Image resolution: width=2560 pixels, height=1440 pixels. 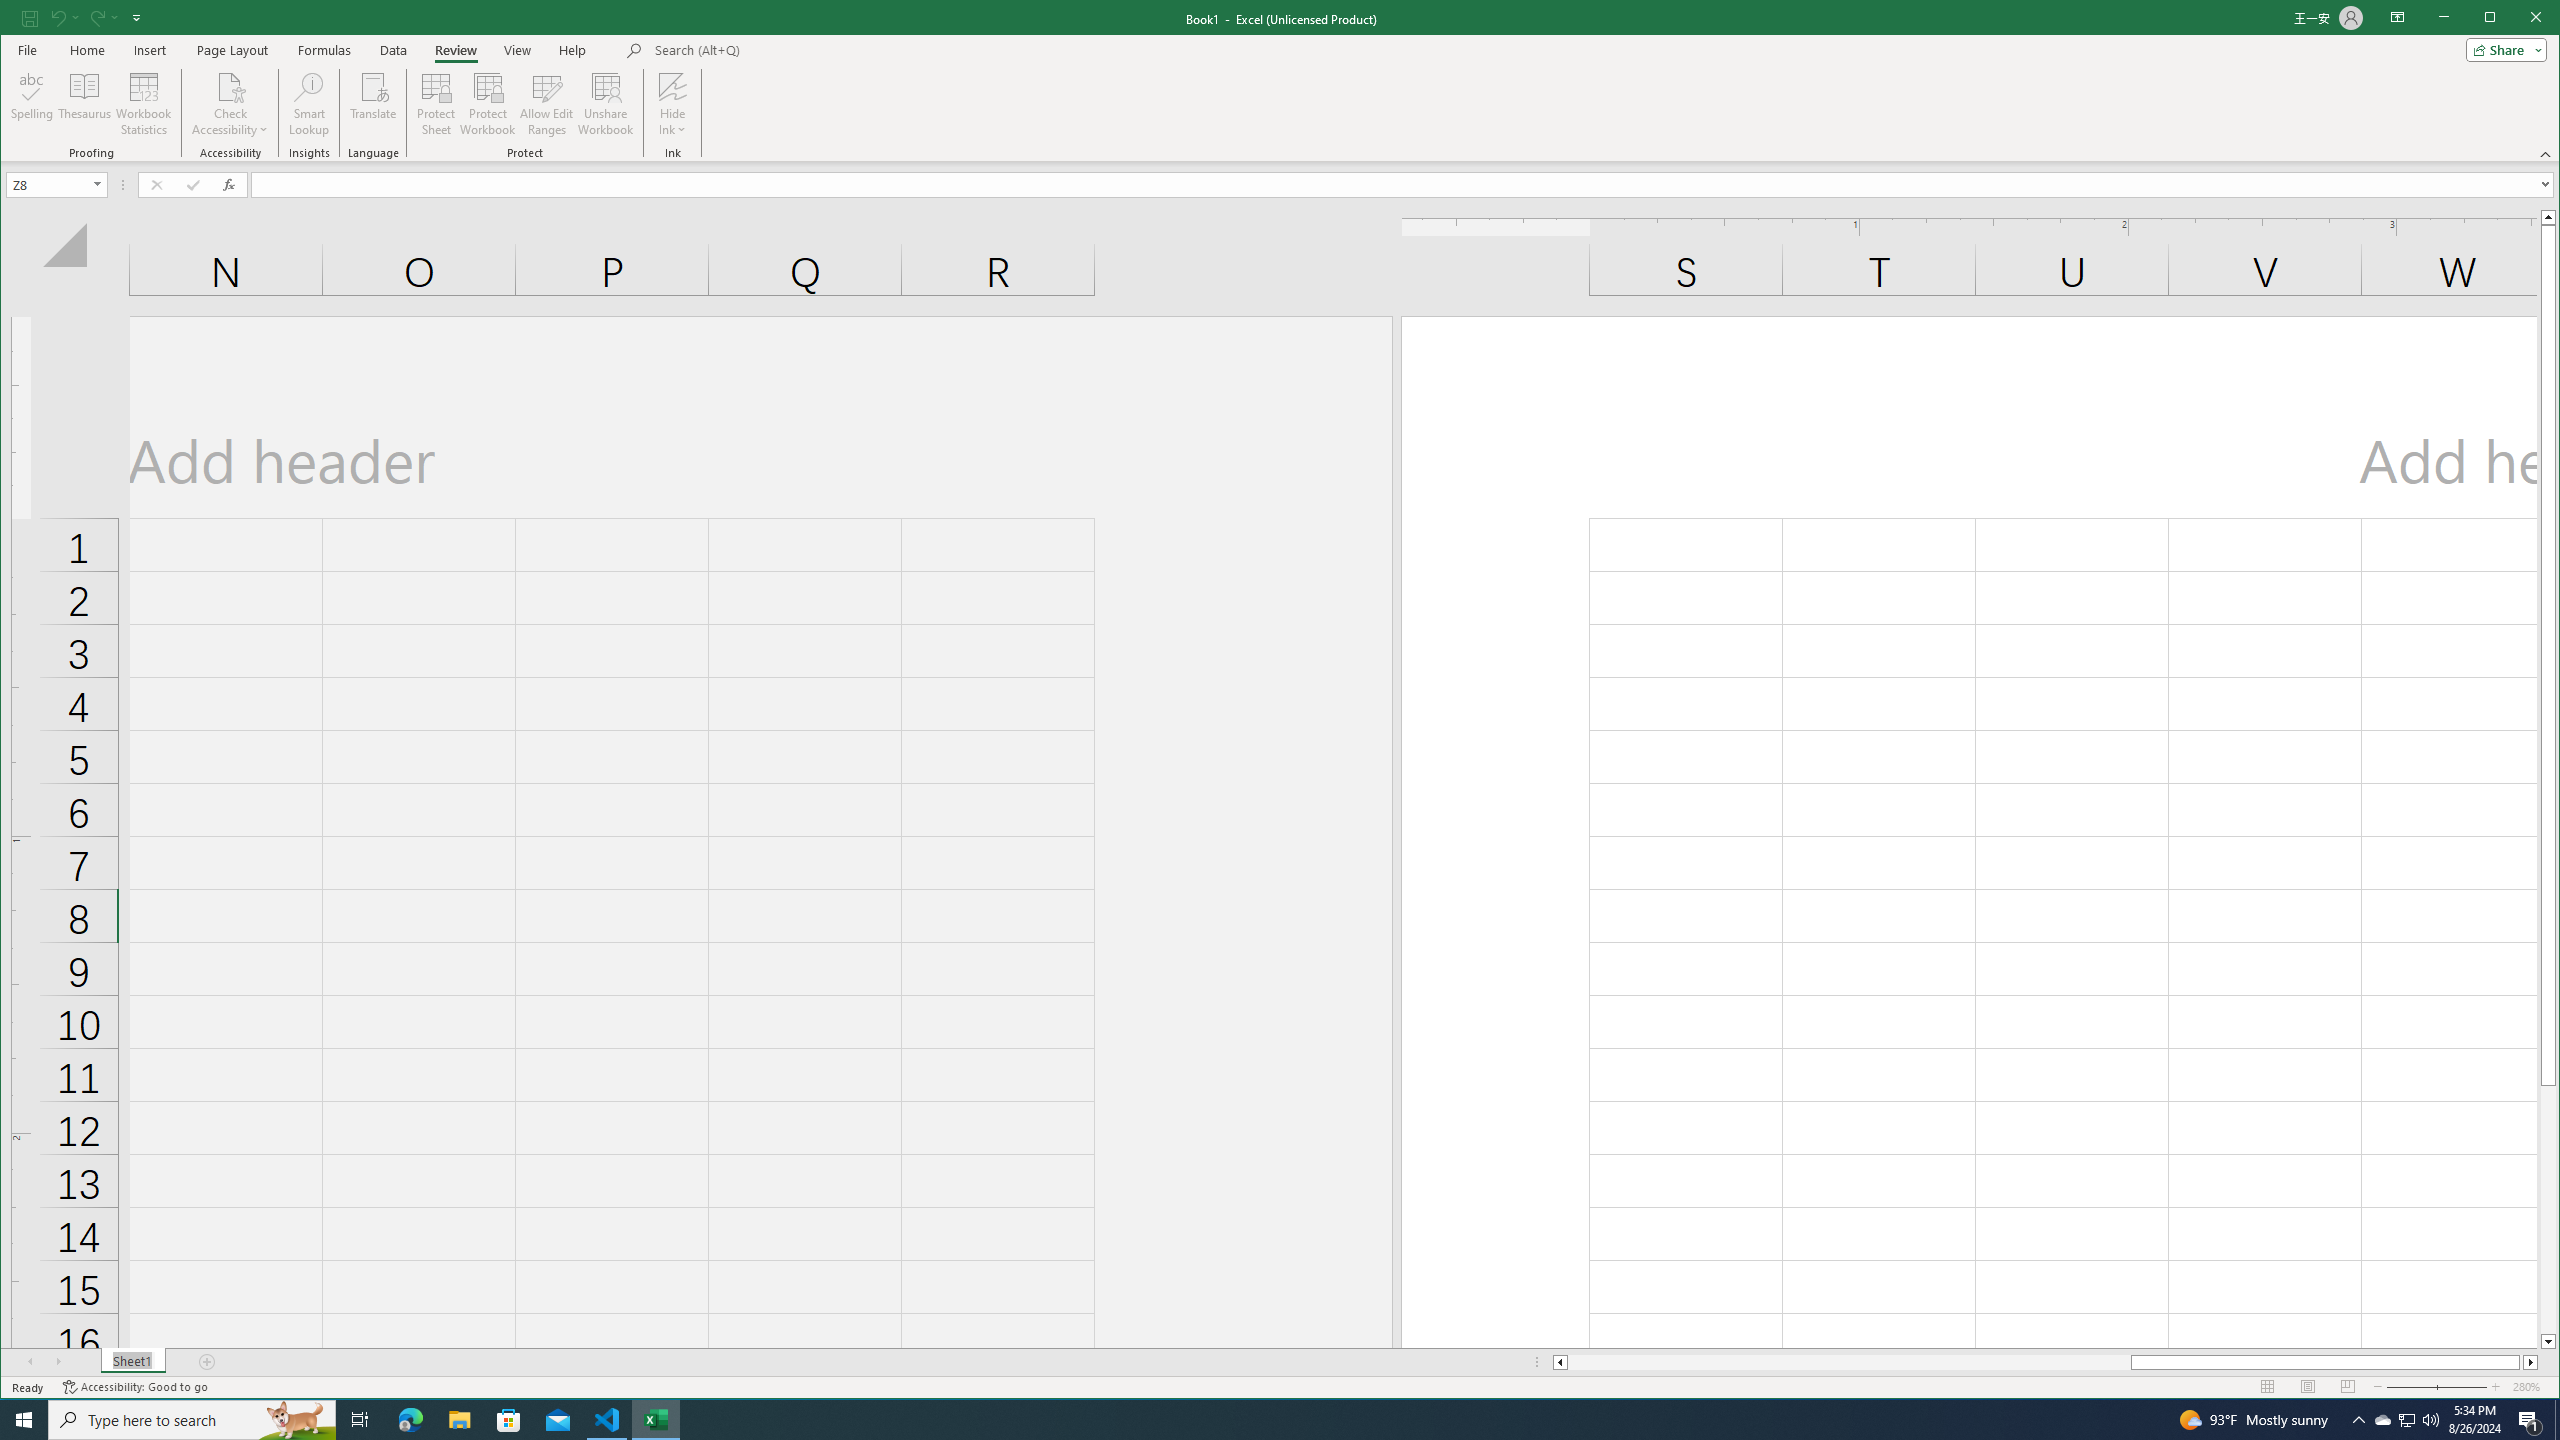 What do you see at coordinates (2530, 1420) in the screenshot?
I see `Action Center, 1 new notification` at bounding box center [2530, 1420].